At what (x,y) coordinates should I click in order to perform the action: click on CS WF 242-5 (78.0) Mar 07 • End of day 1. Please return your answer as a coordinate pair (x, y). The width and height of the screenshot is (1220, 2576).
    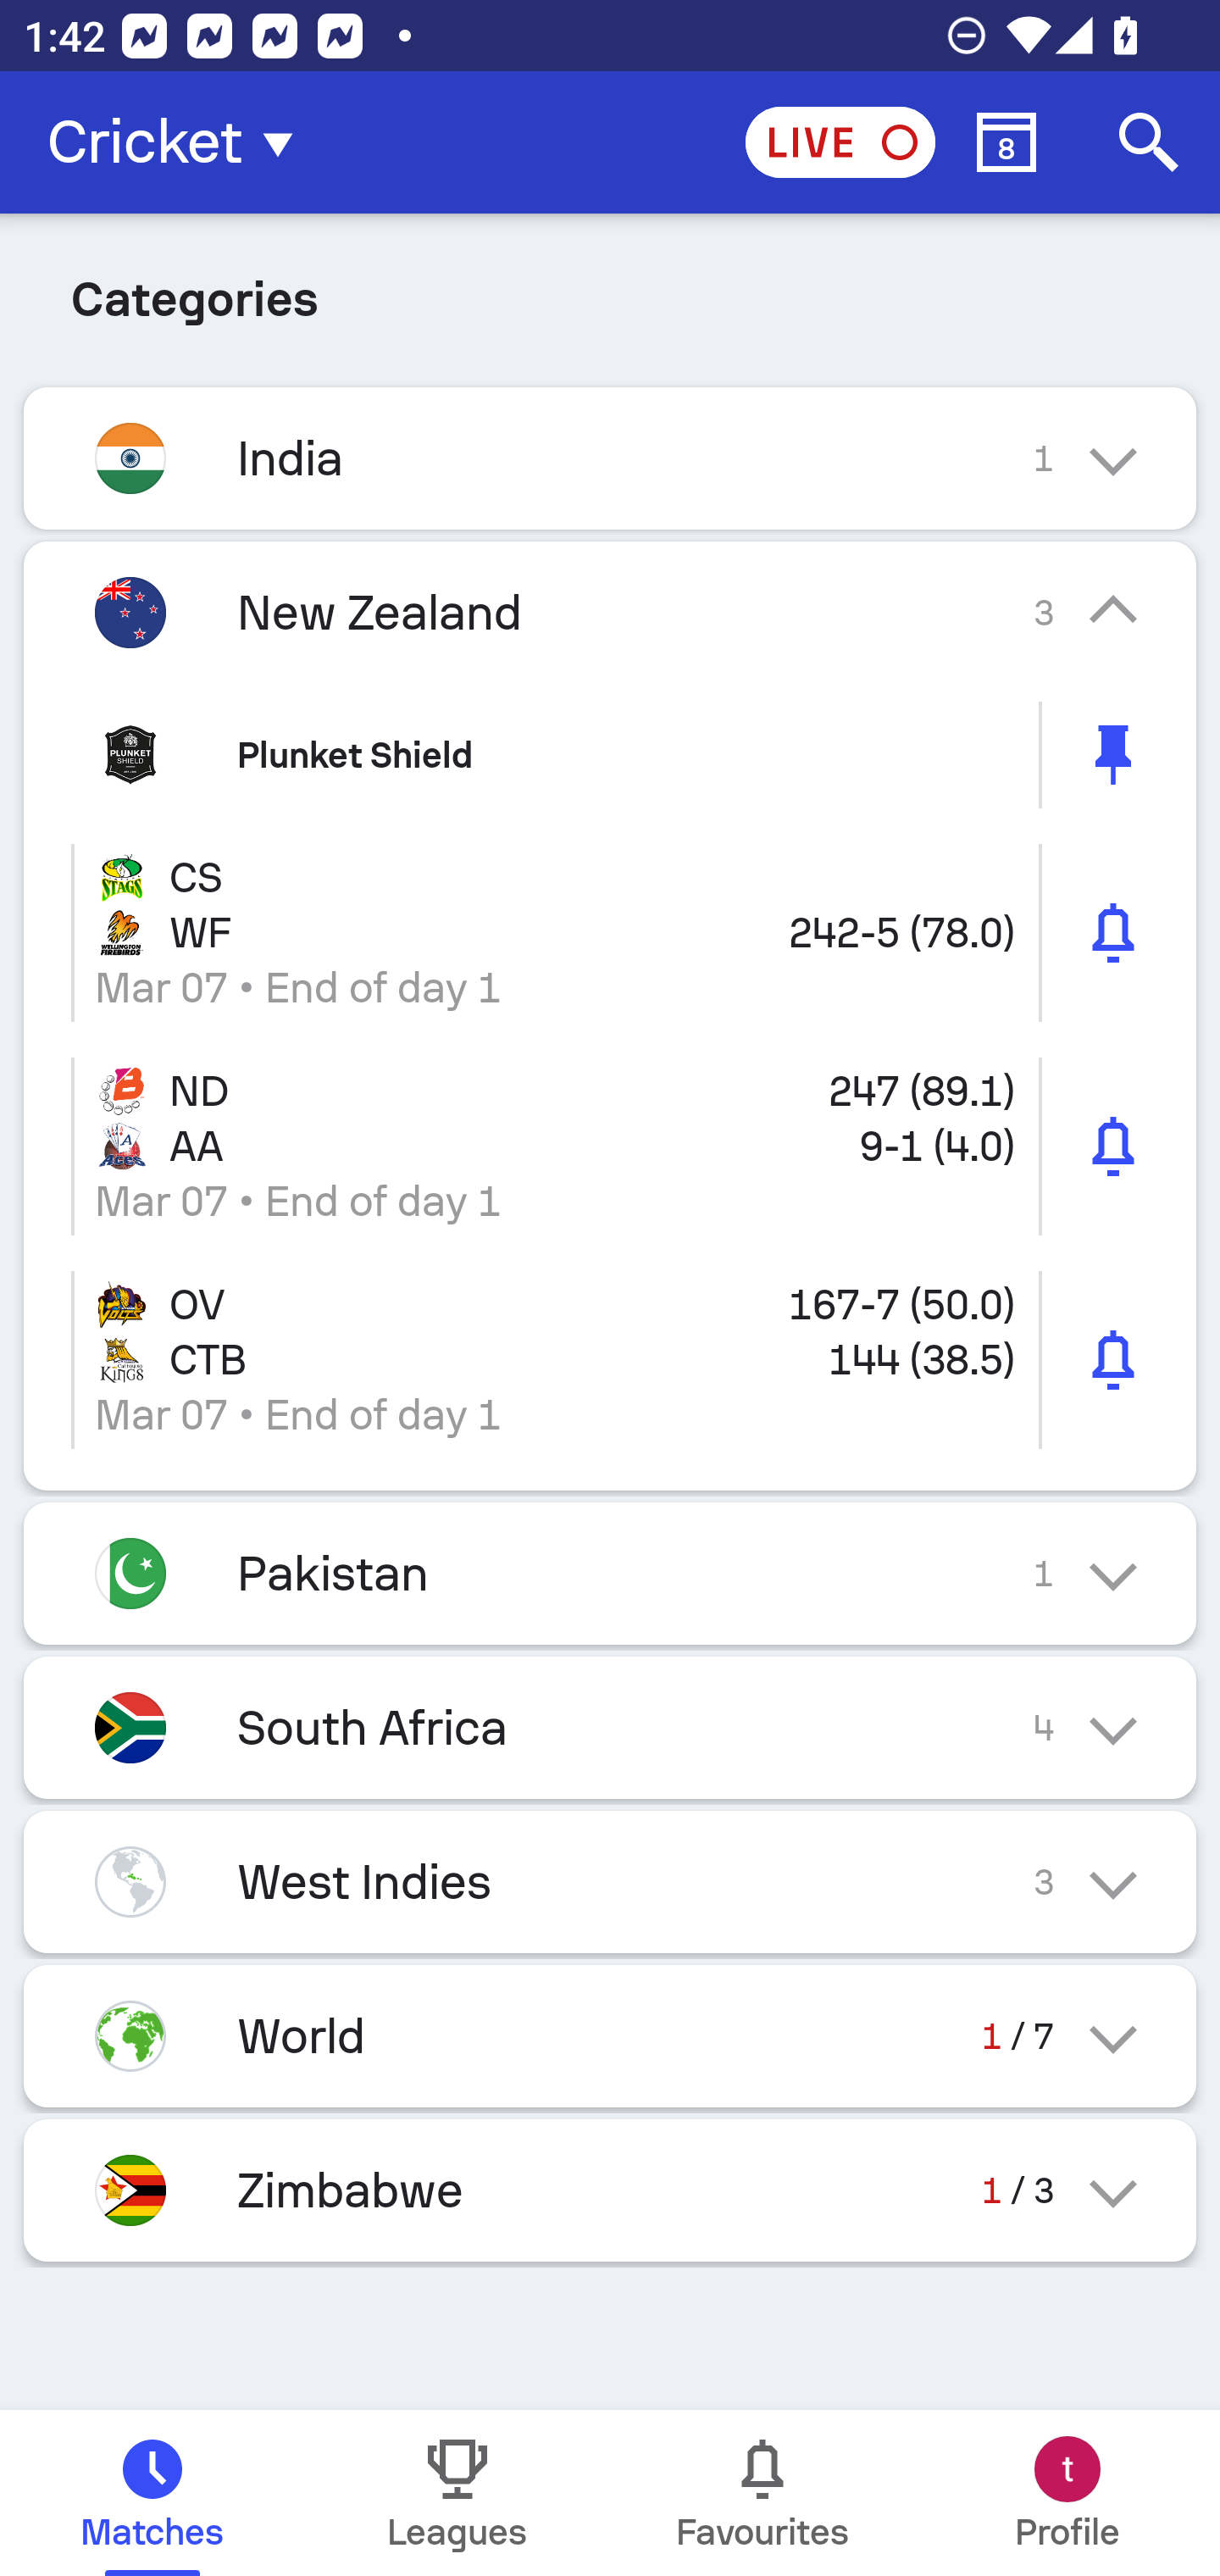
    Looking at the image, I should click on (610, 934).